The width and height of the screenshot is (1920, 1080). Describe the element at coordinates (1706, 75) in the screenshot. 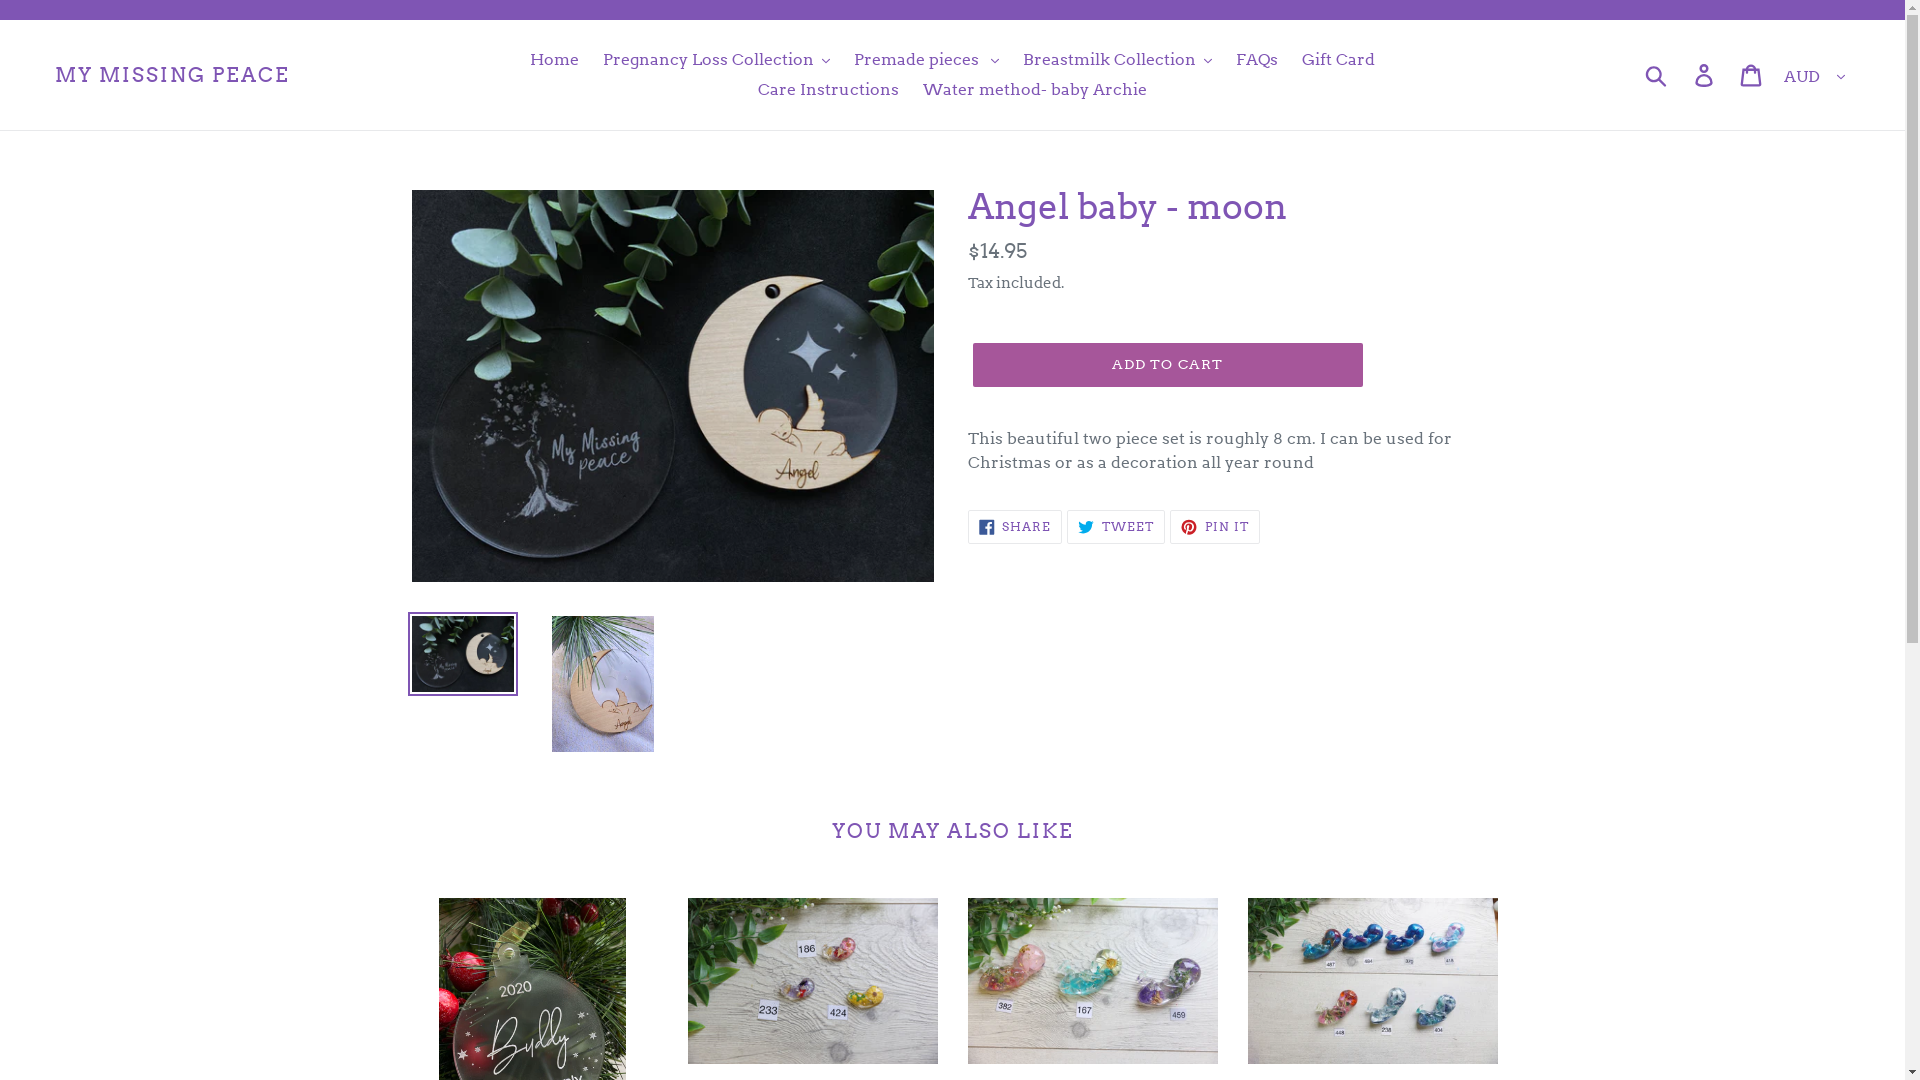

I see `Log in` at that location.